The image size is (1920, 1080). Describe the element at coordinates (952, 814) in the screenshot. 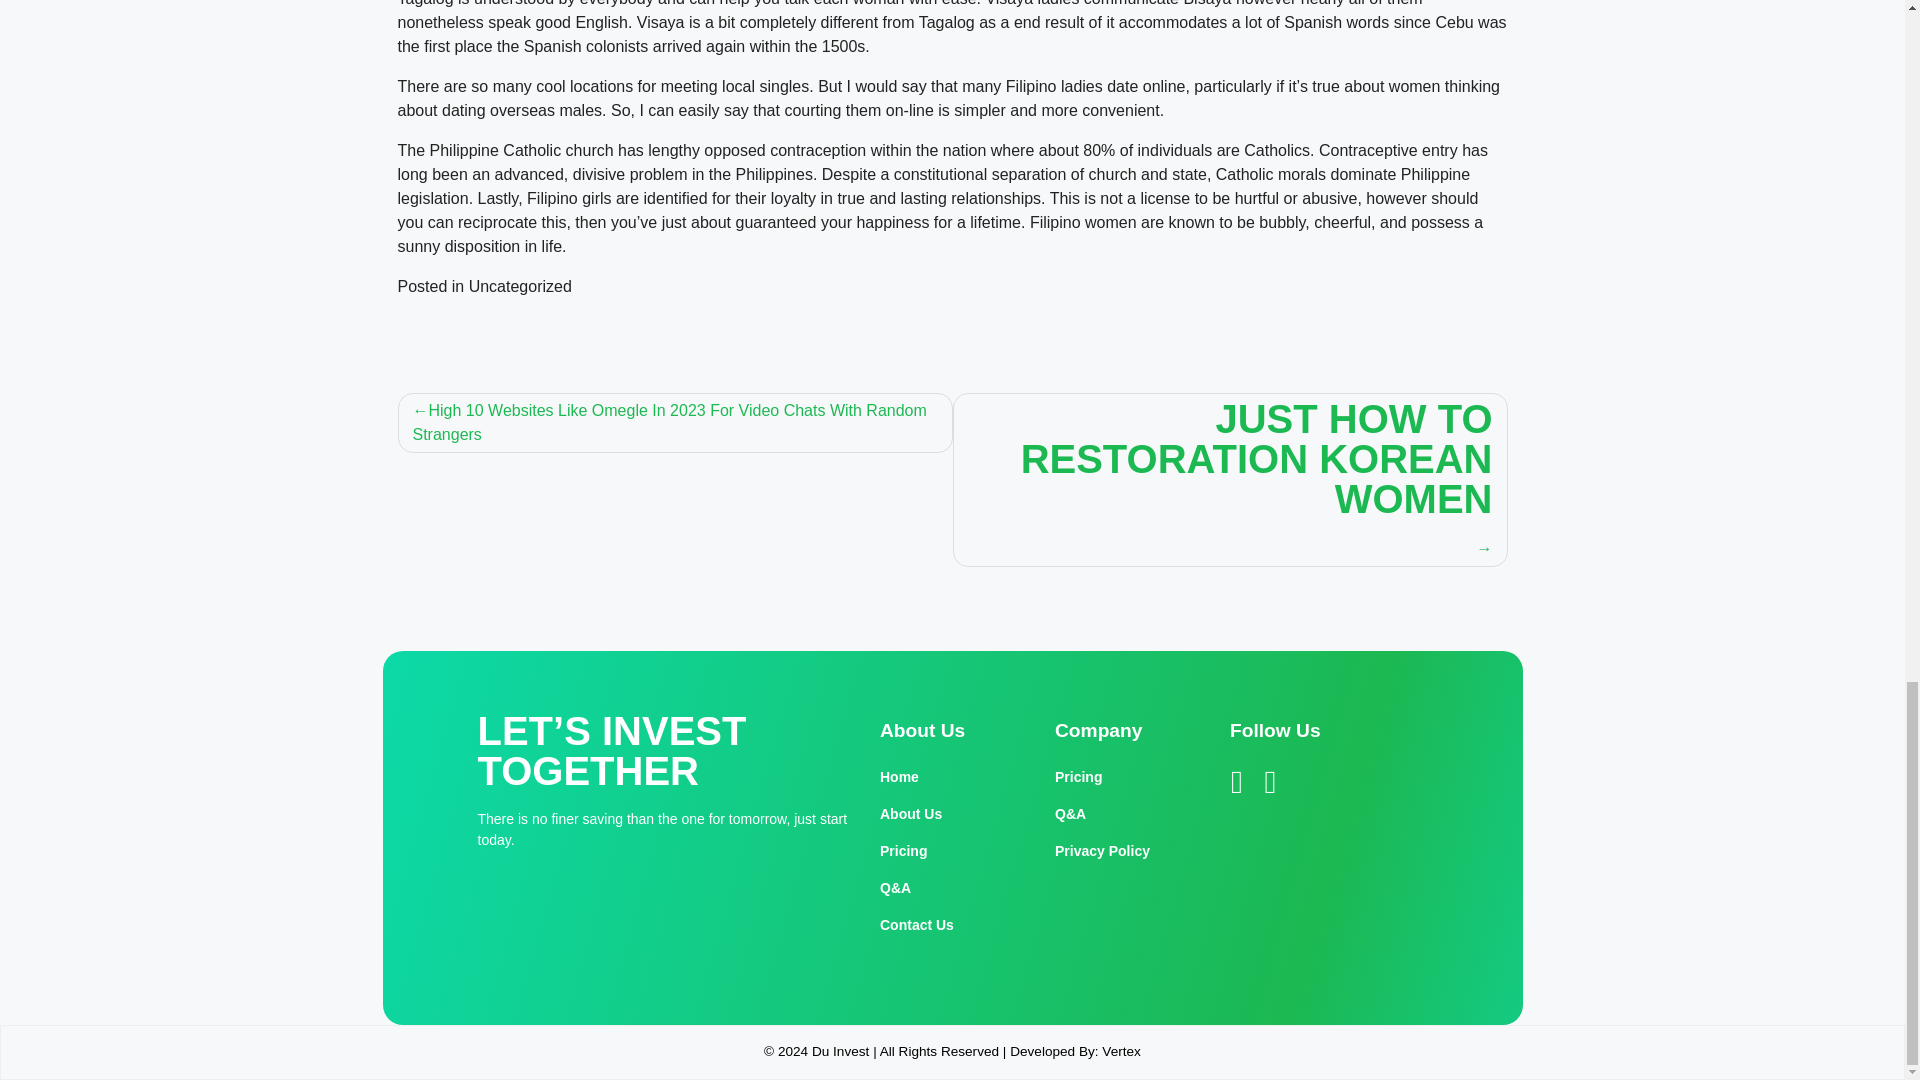

I see `About Us` at that location.